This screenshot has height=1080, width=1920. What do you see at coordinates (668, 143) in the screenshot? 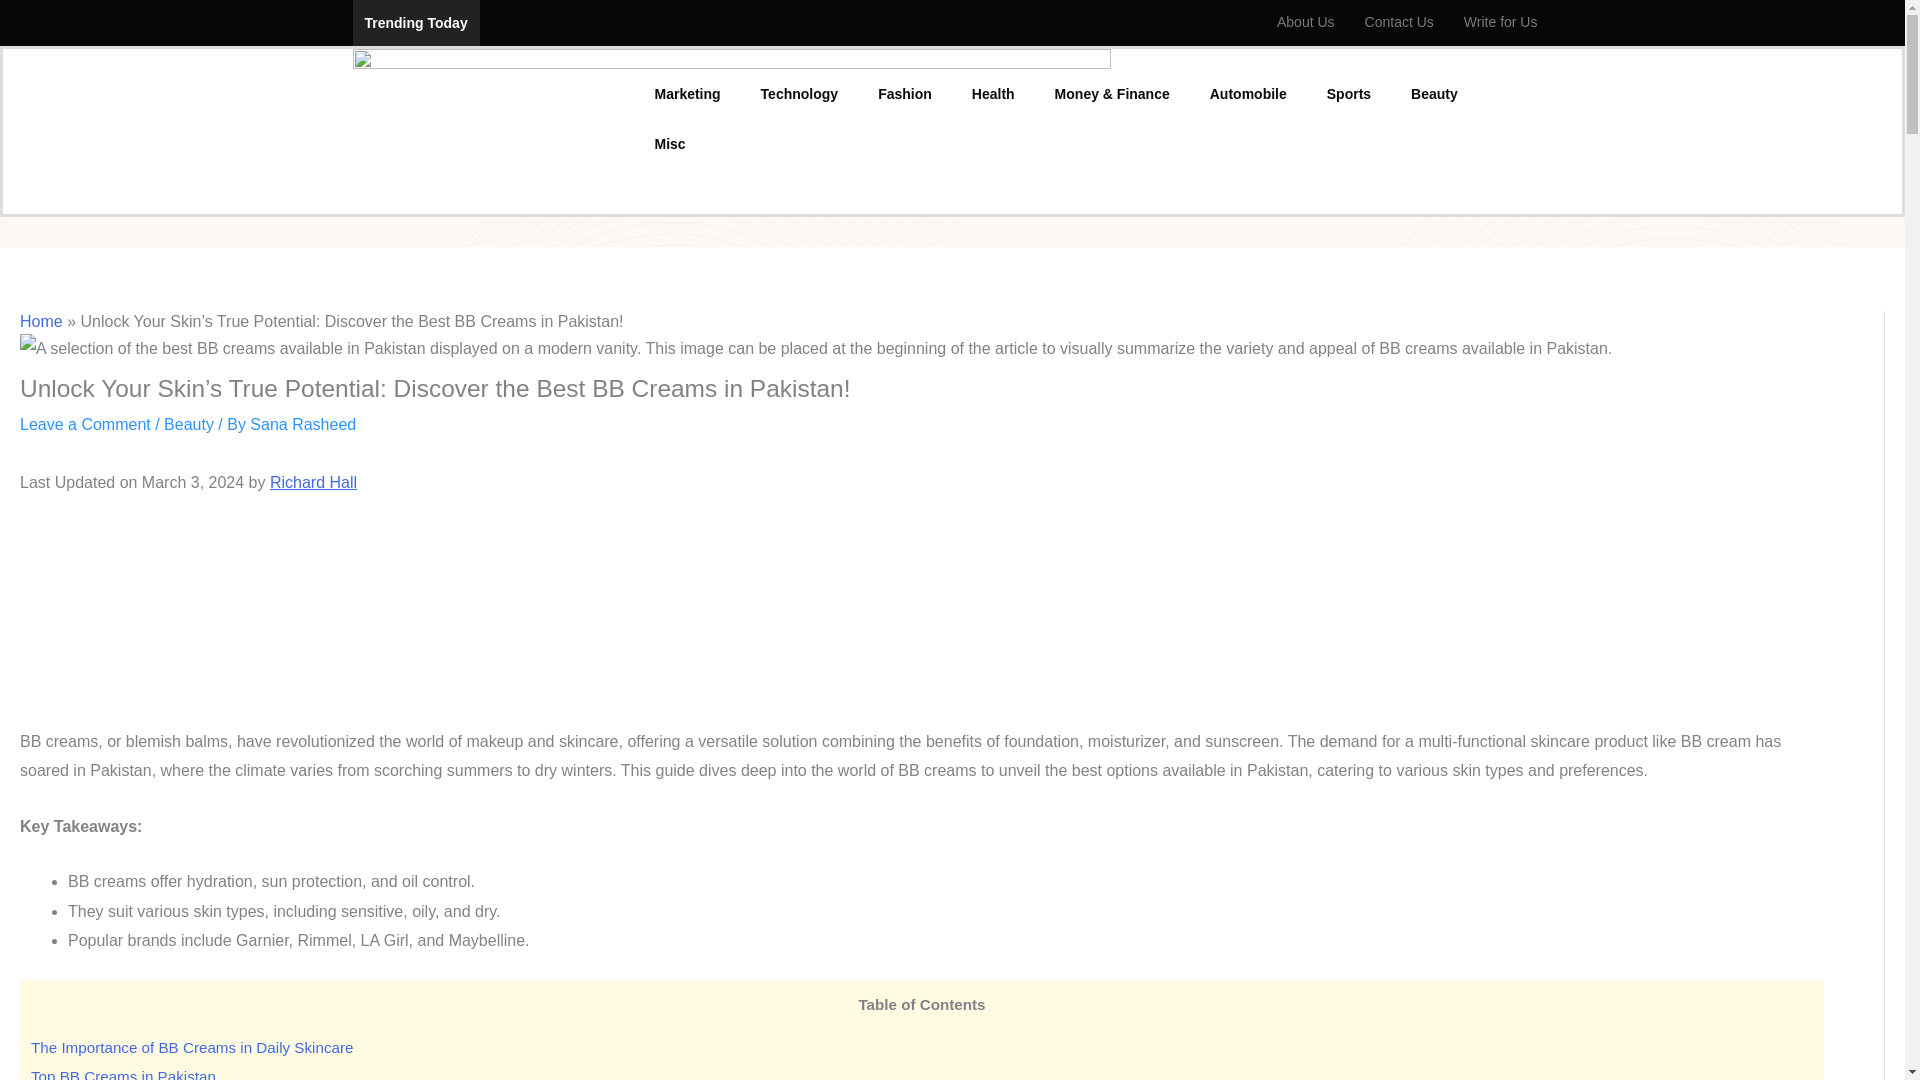
I see `Misc` at bounding box center [668, 143].